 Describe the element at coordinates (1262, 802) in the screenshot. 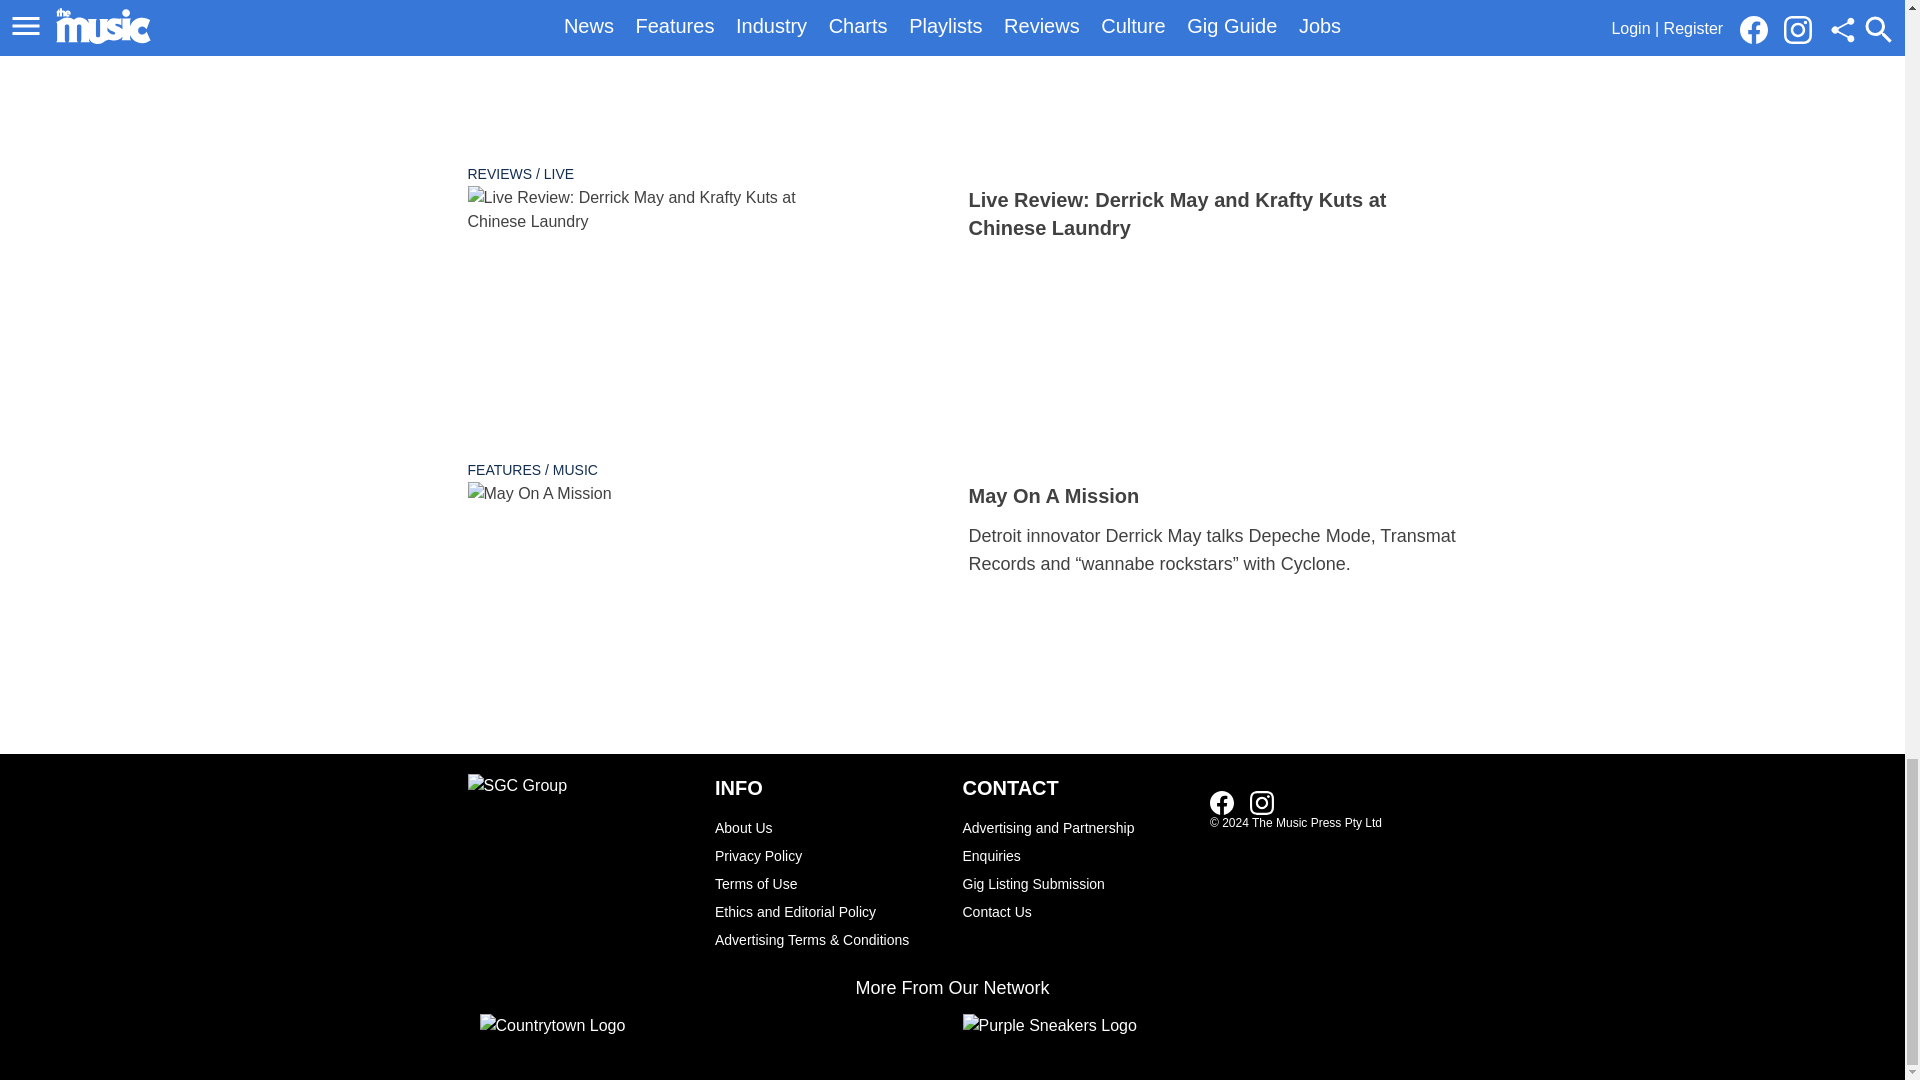

I see `Link to our Instagram` at that location.